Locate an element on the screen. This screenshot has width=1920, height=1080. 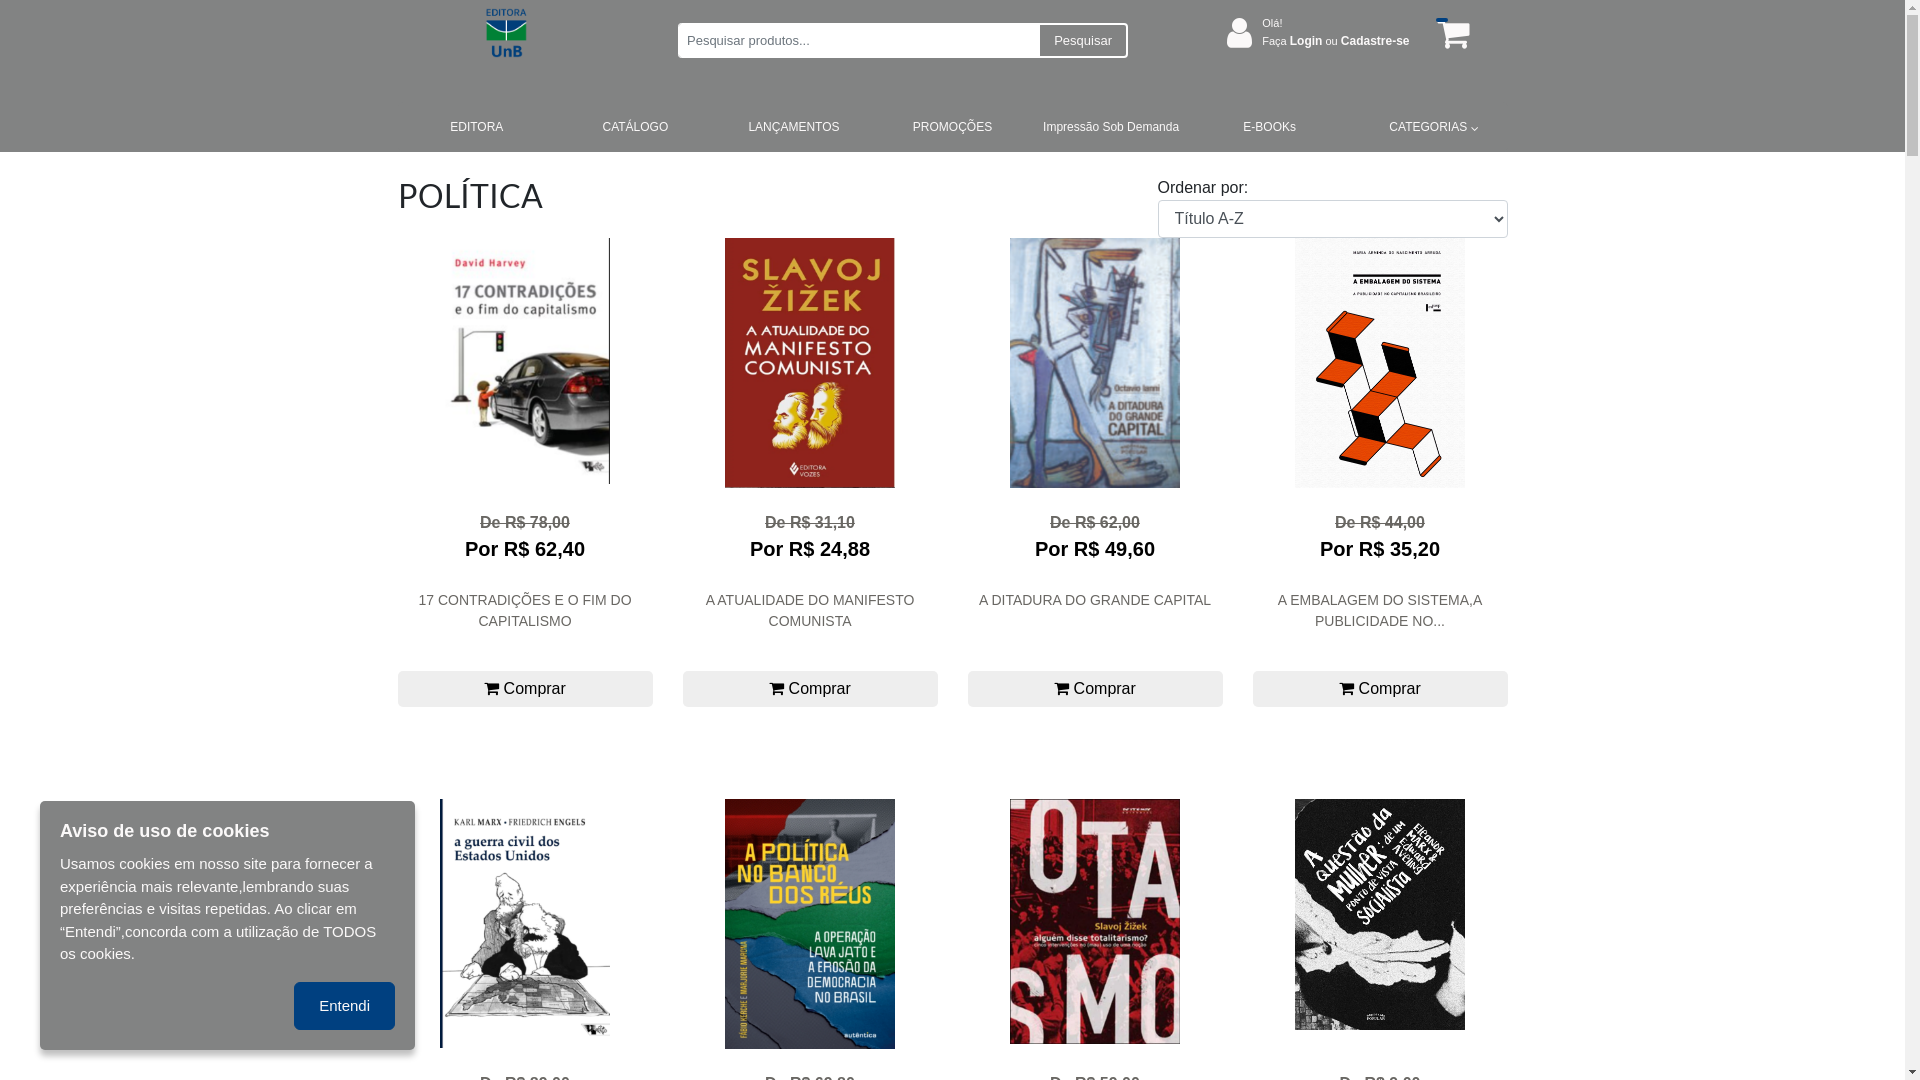
Comprar is located at coordinates (810, 689).